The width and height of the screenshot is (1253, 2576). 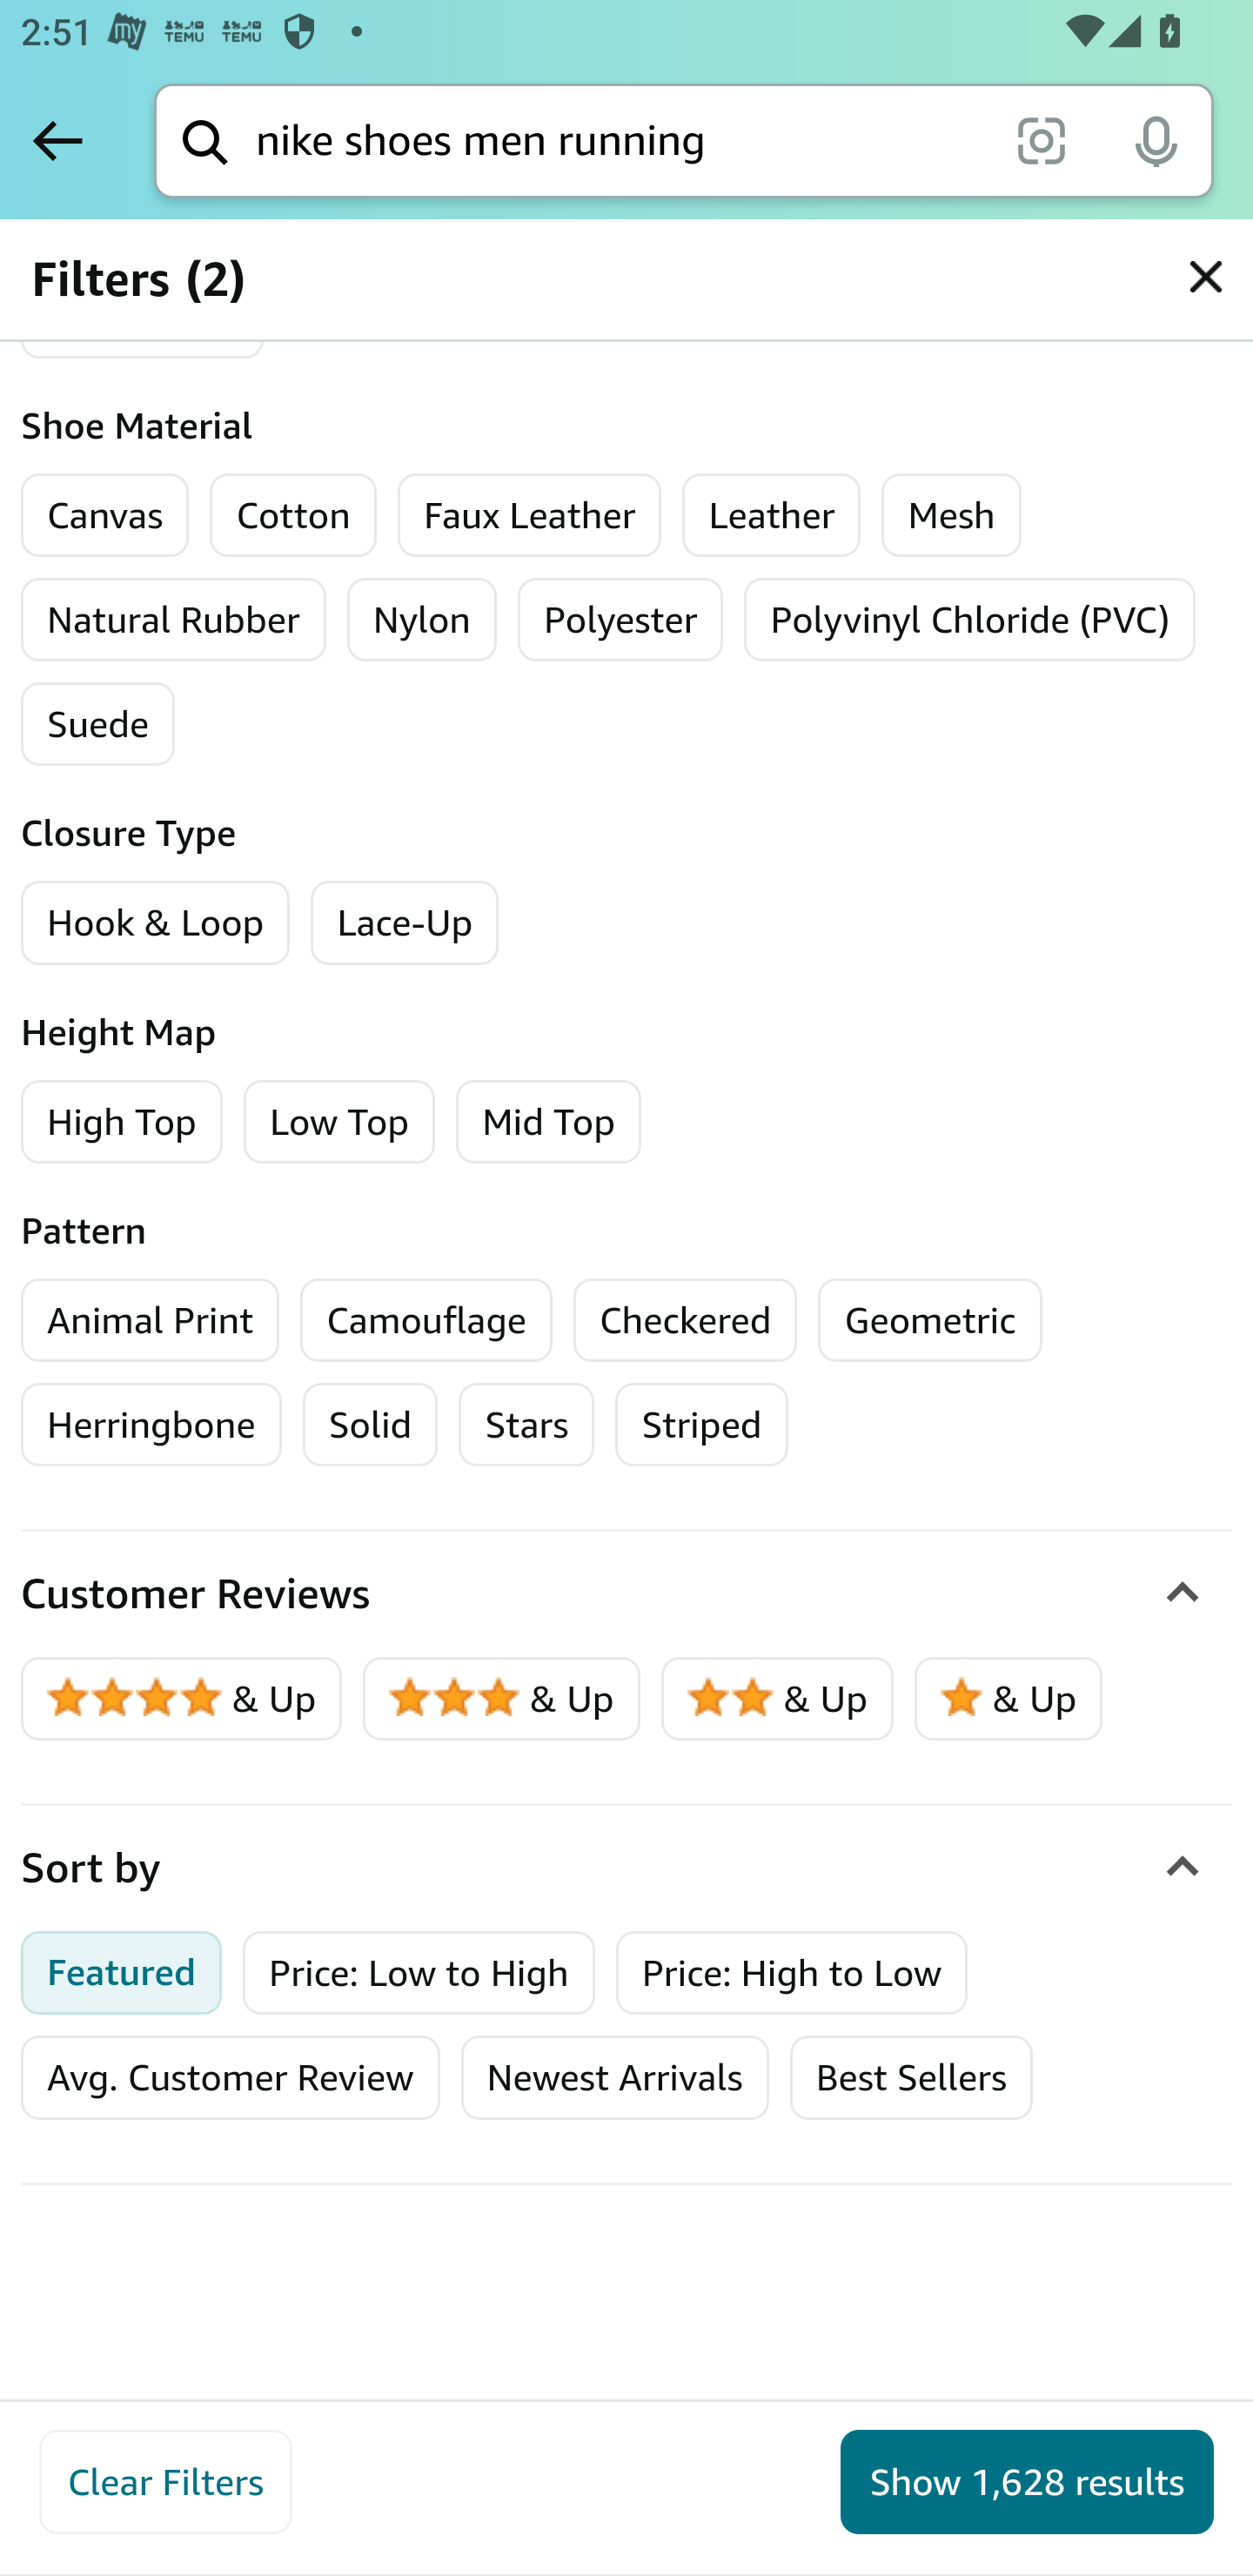 What do you see at coordinates (626, 1868) in the screenshot?
I see `Sort by` at bounding box center [626, 1868].